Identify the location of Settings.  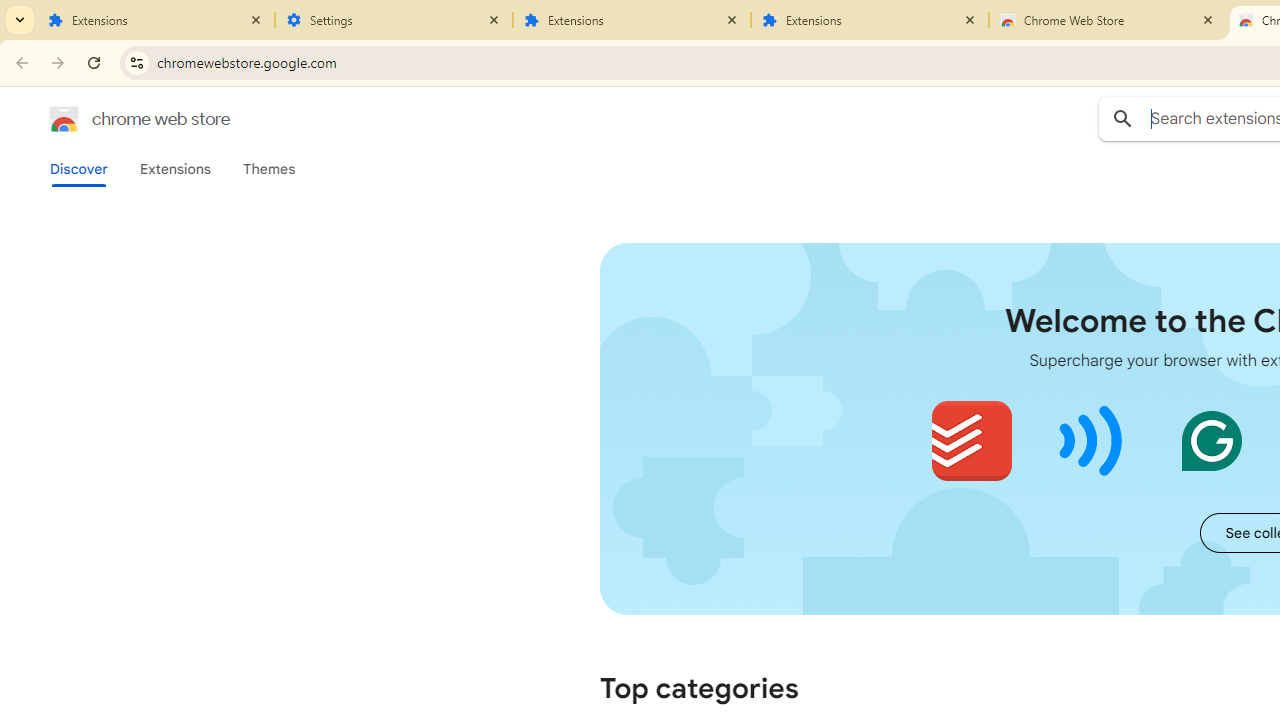
(394, 20).